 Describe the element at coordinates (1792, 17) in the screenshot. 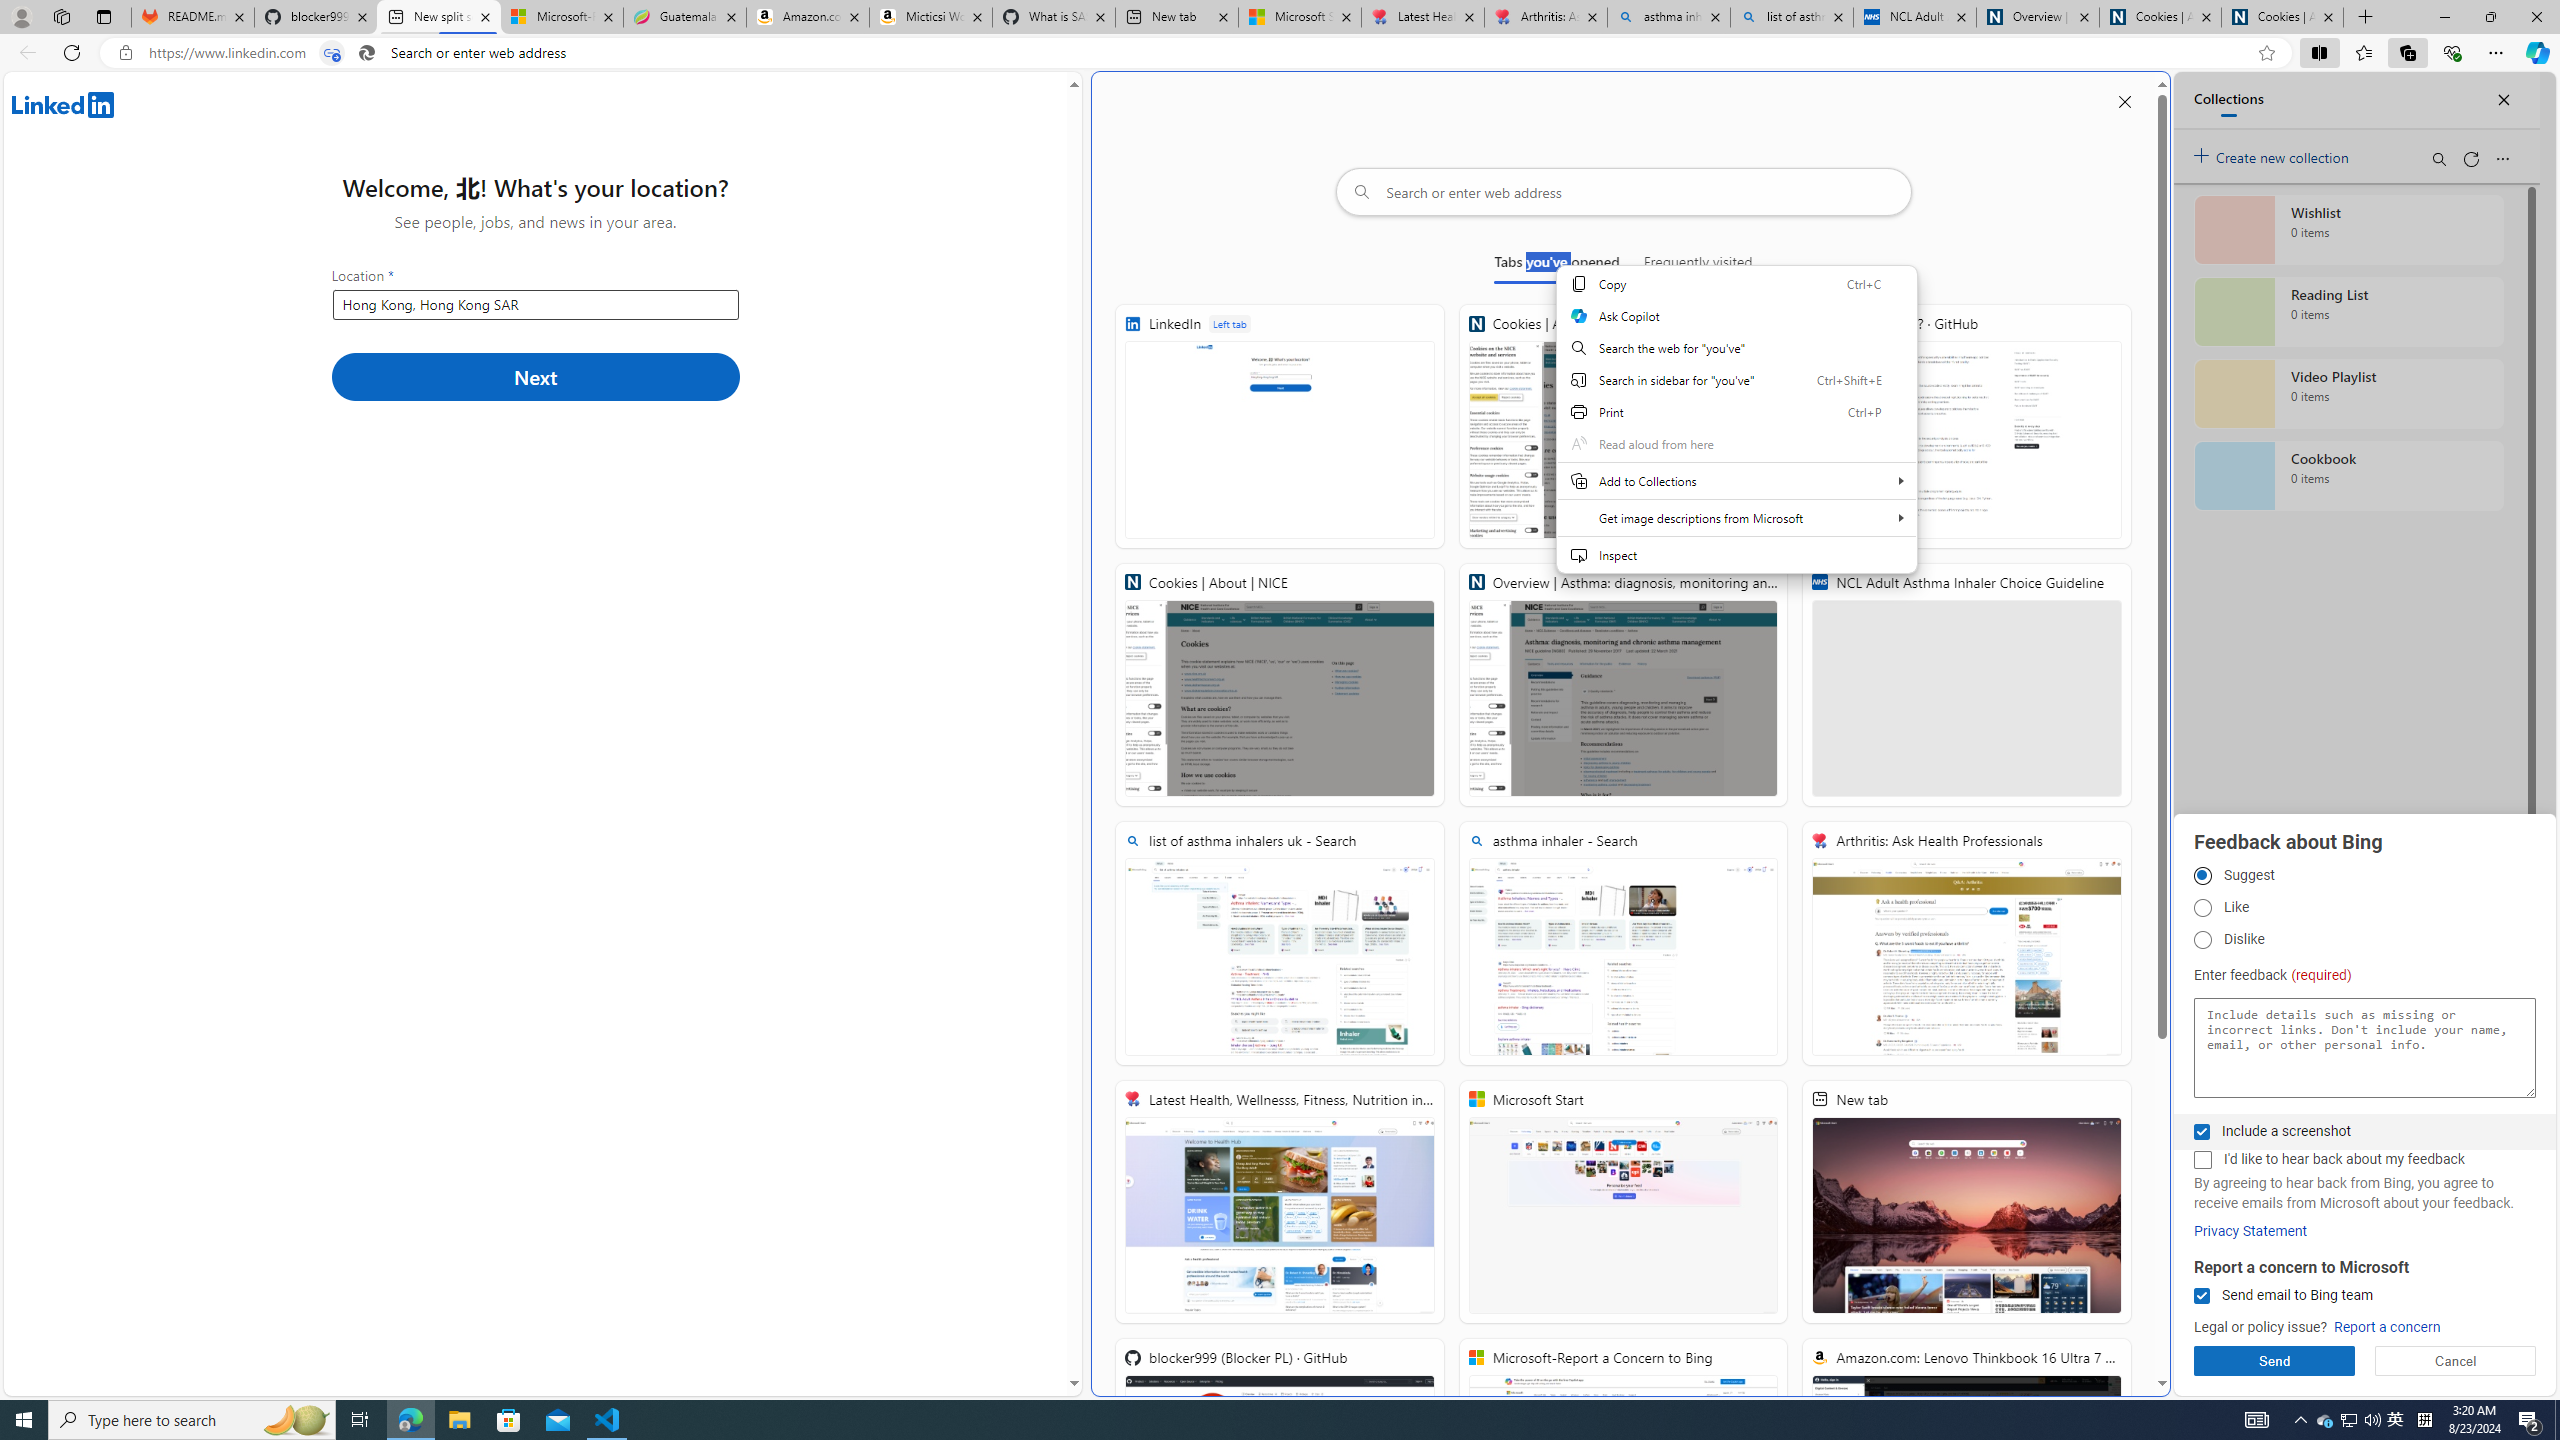

I see `list of asthma inhalers uk - Search` at that location.